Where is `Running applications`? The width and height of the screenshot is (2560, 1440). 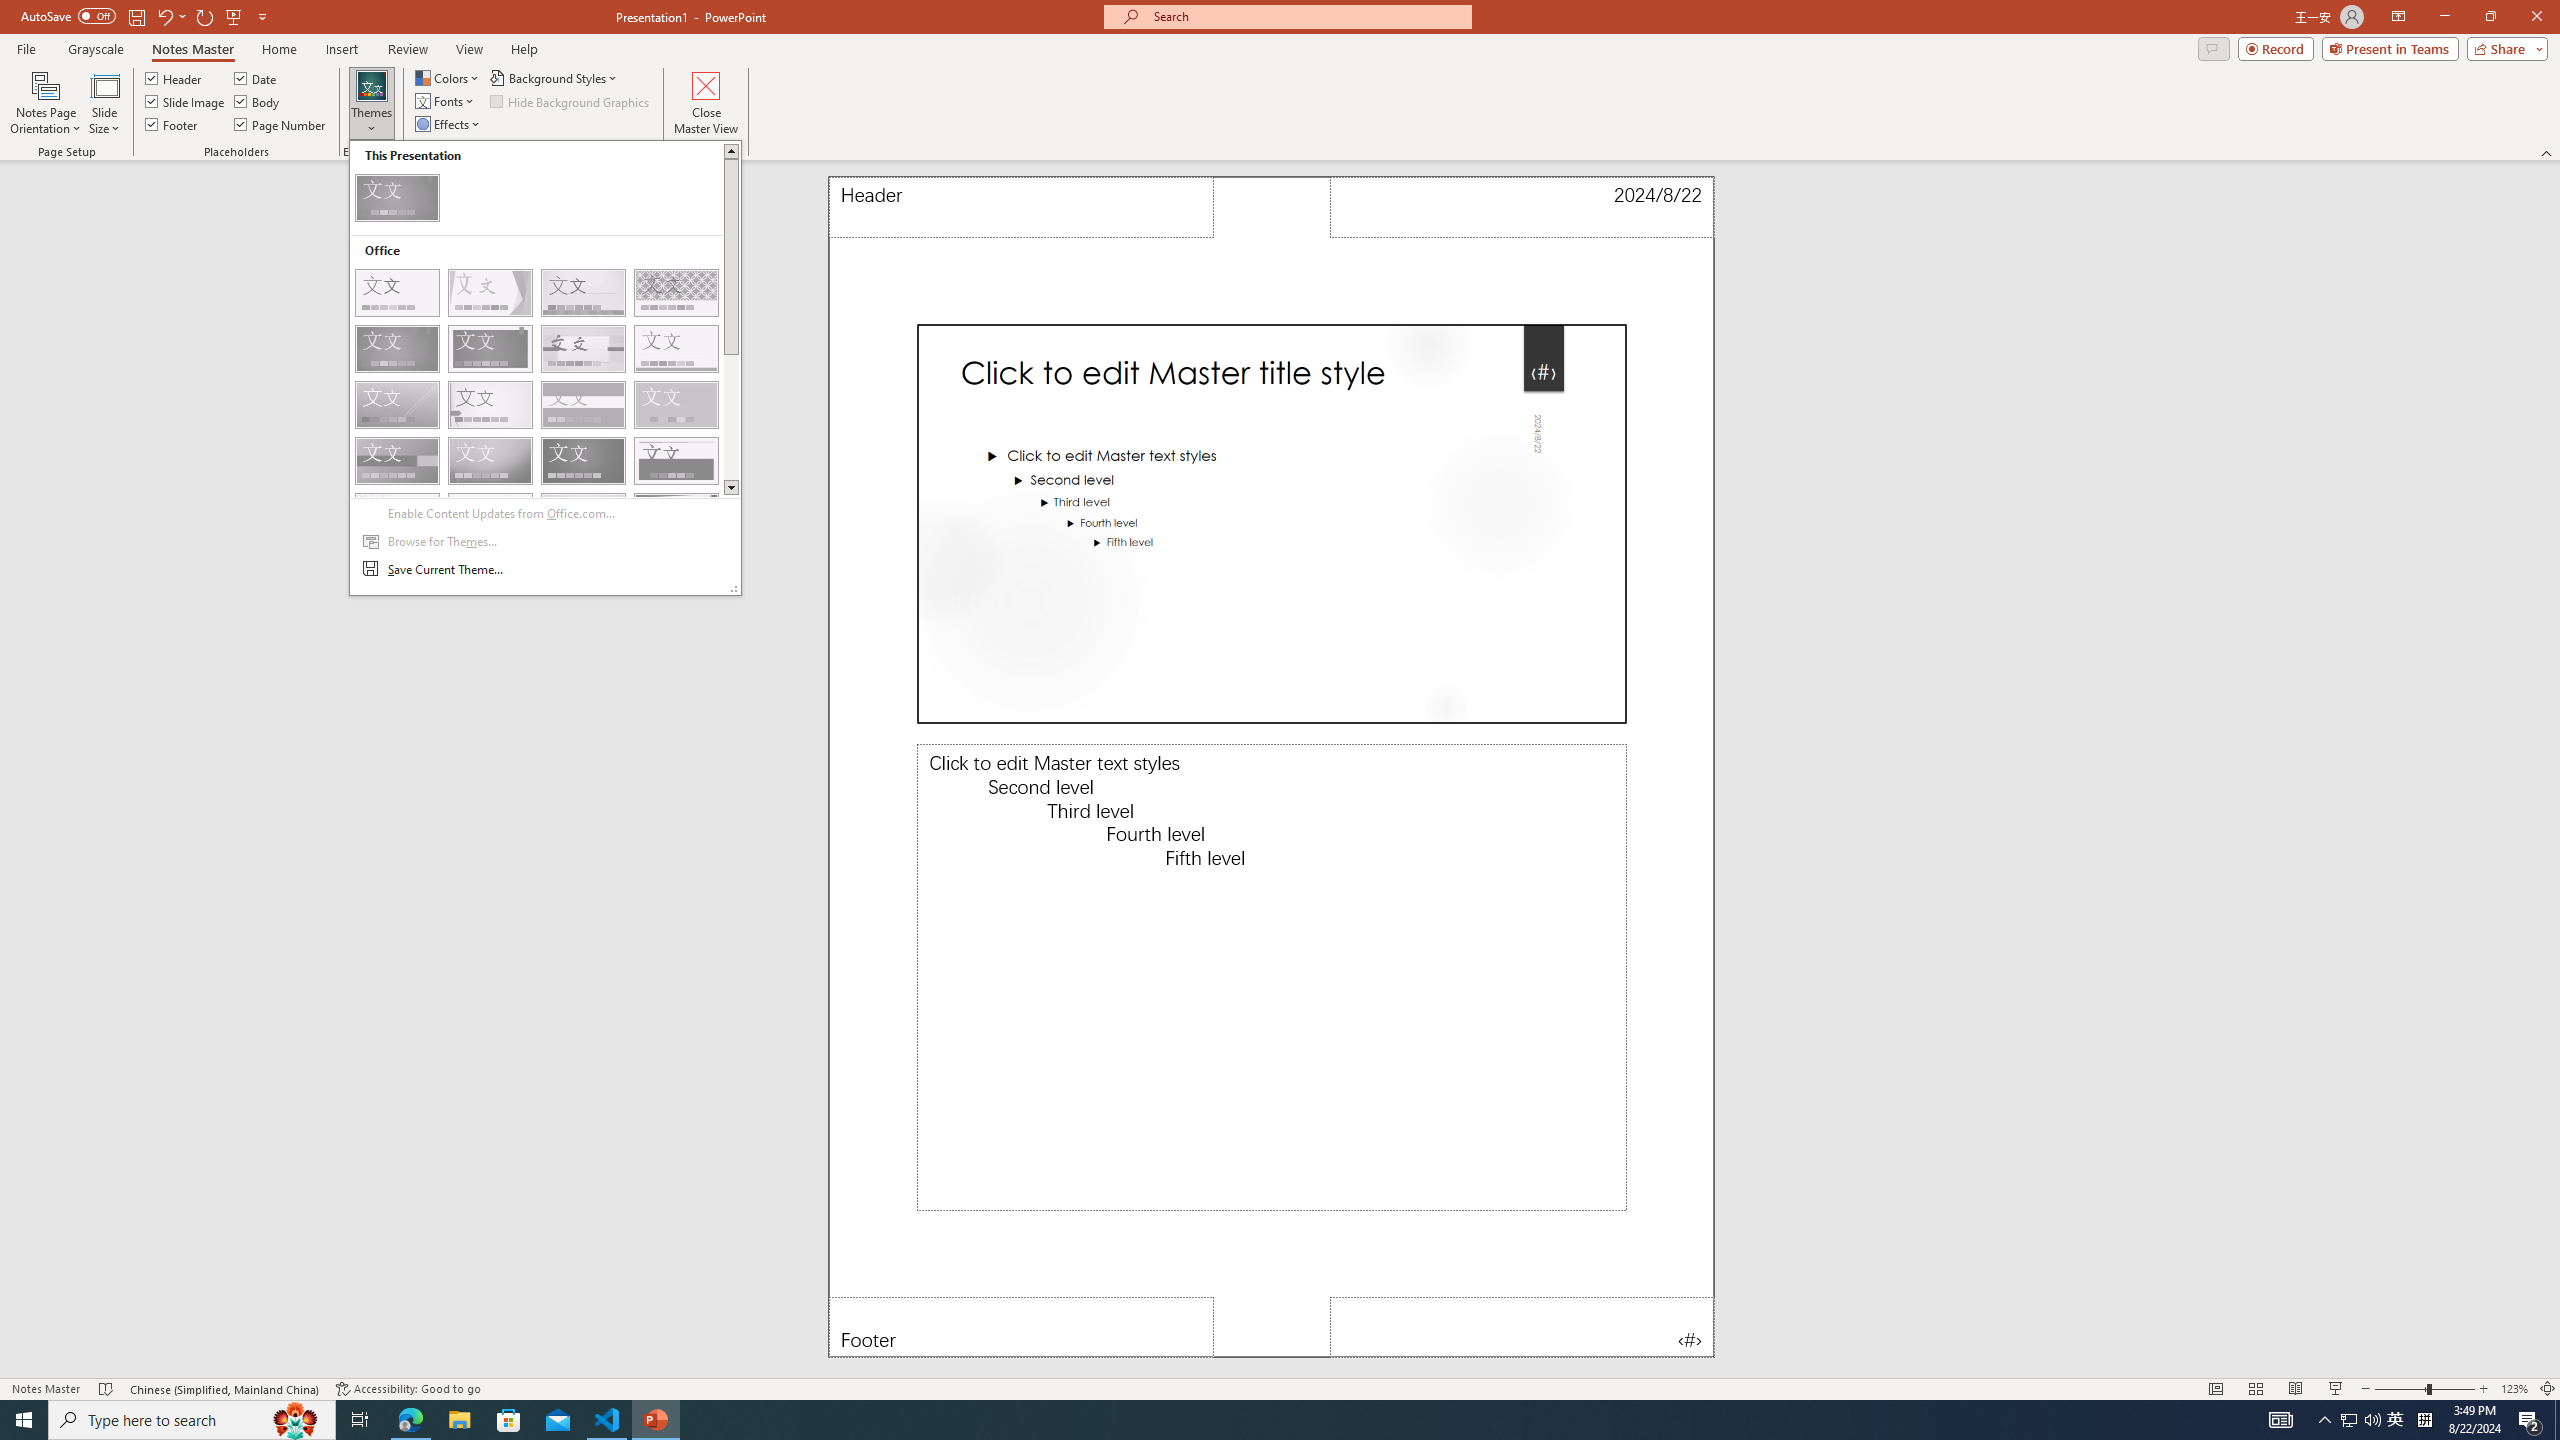 Running applications is located at coordinates (1244, 1420).